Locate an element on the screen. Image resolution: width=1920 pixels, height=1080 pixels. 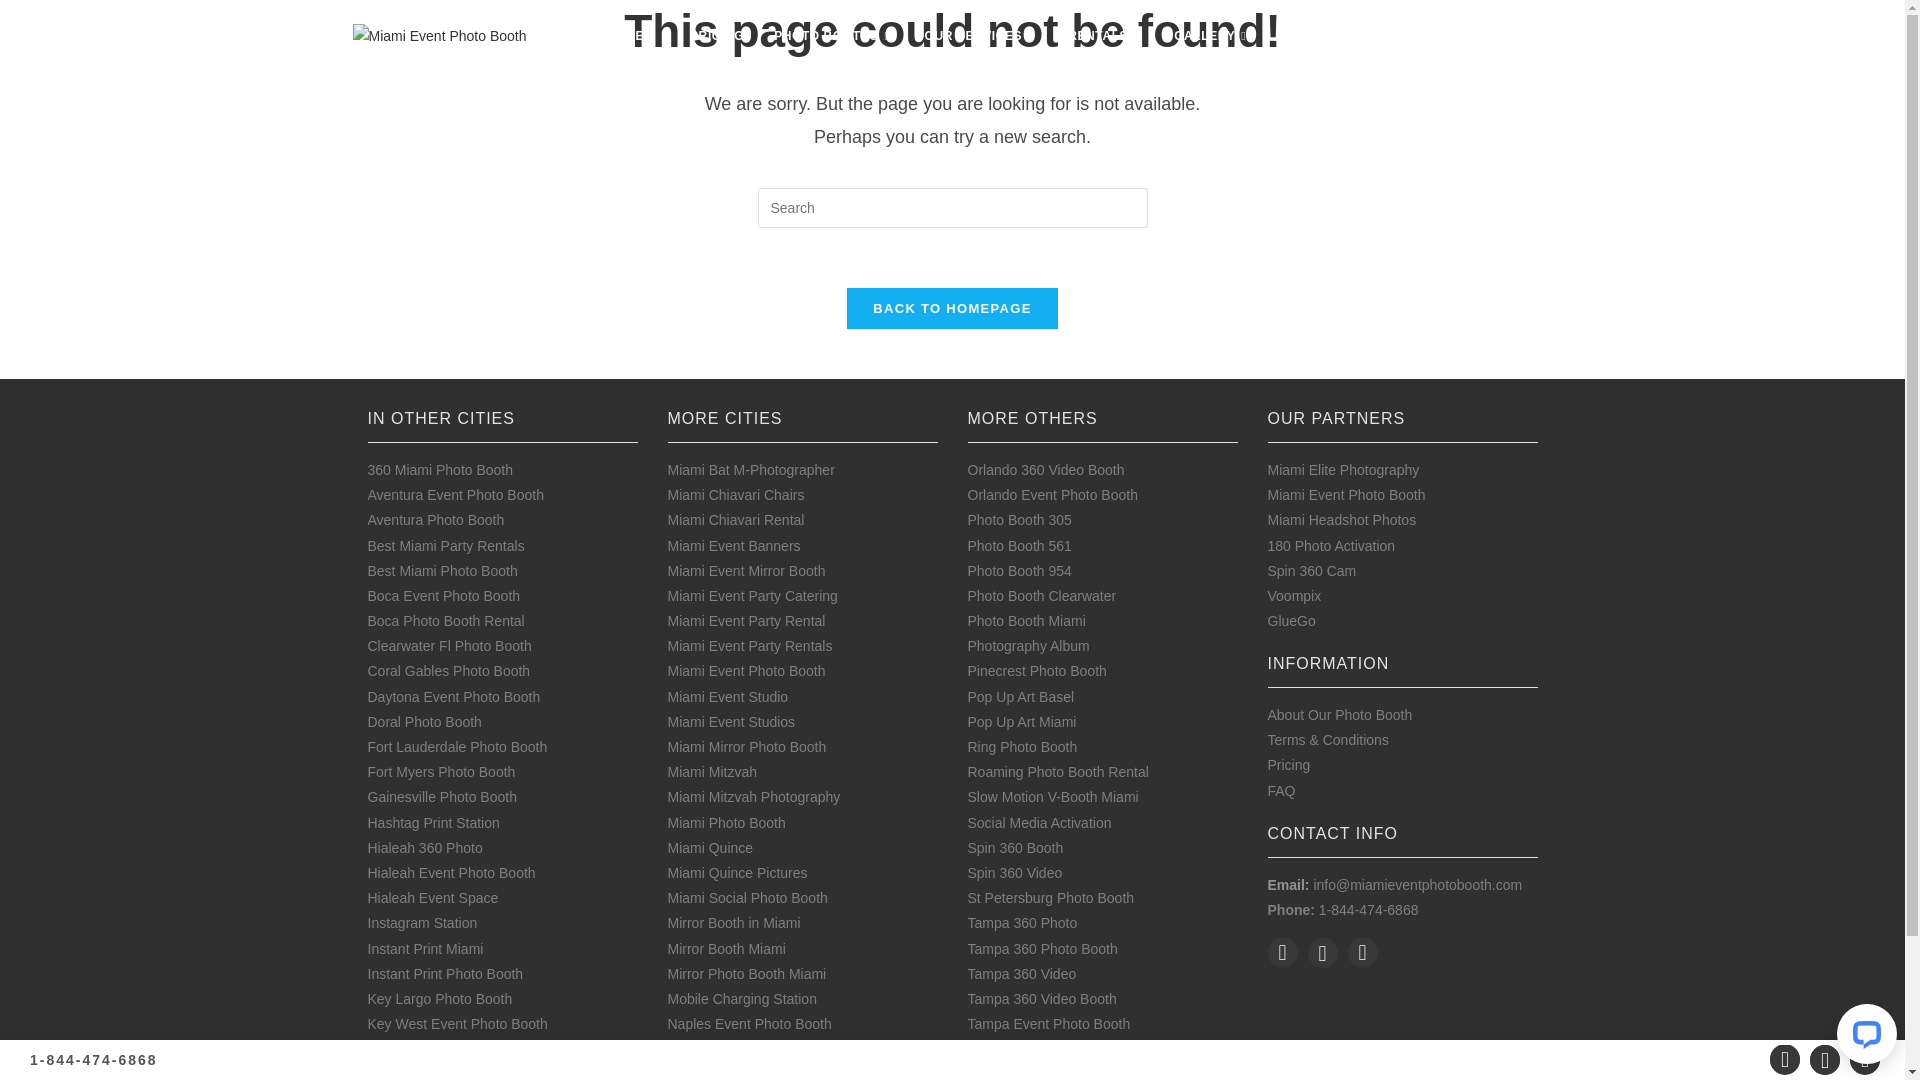
Miami Event Studio is located at coordinates (728, 697).